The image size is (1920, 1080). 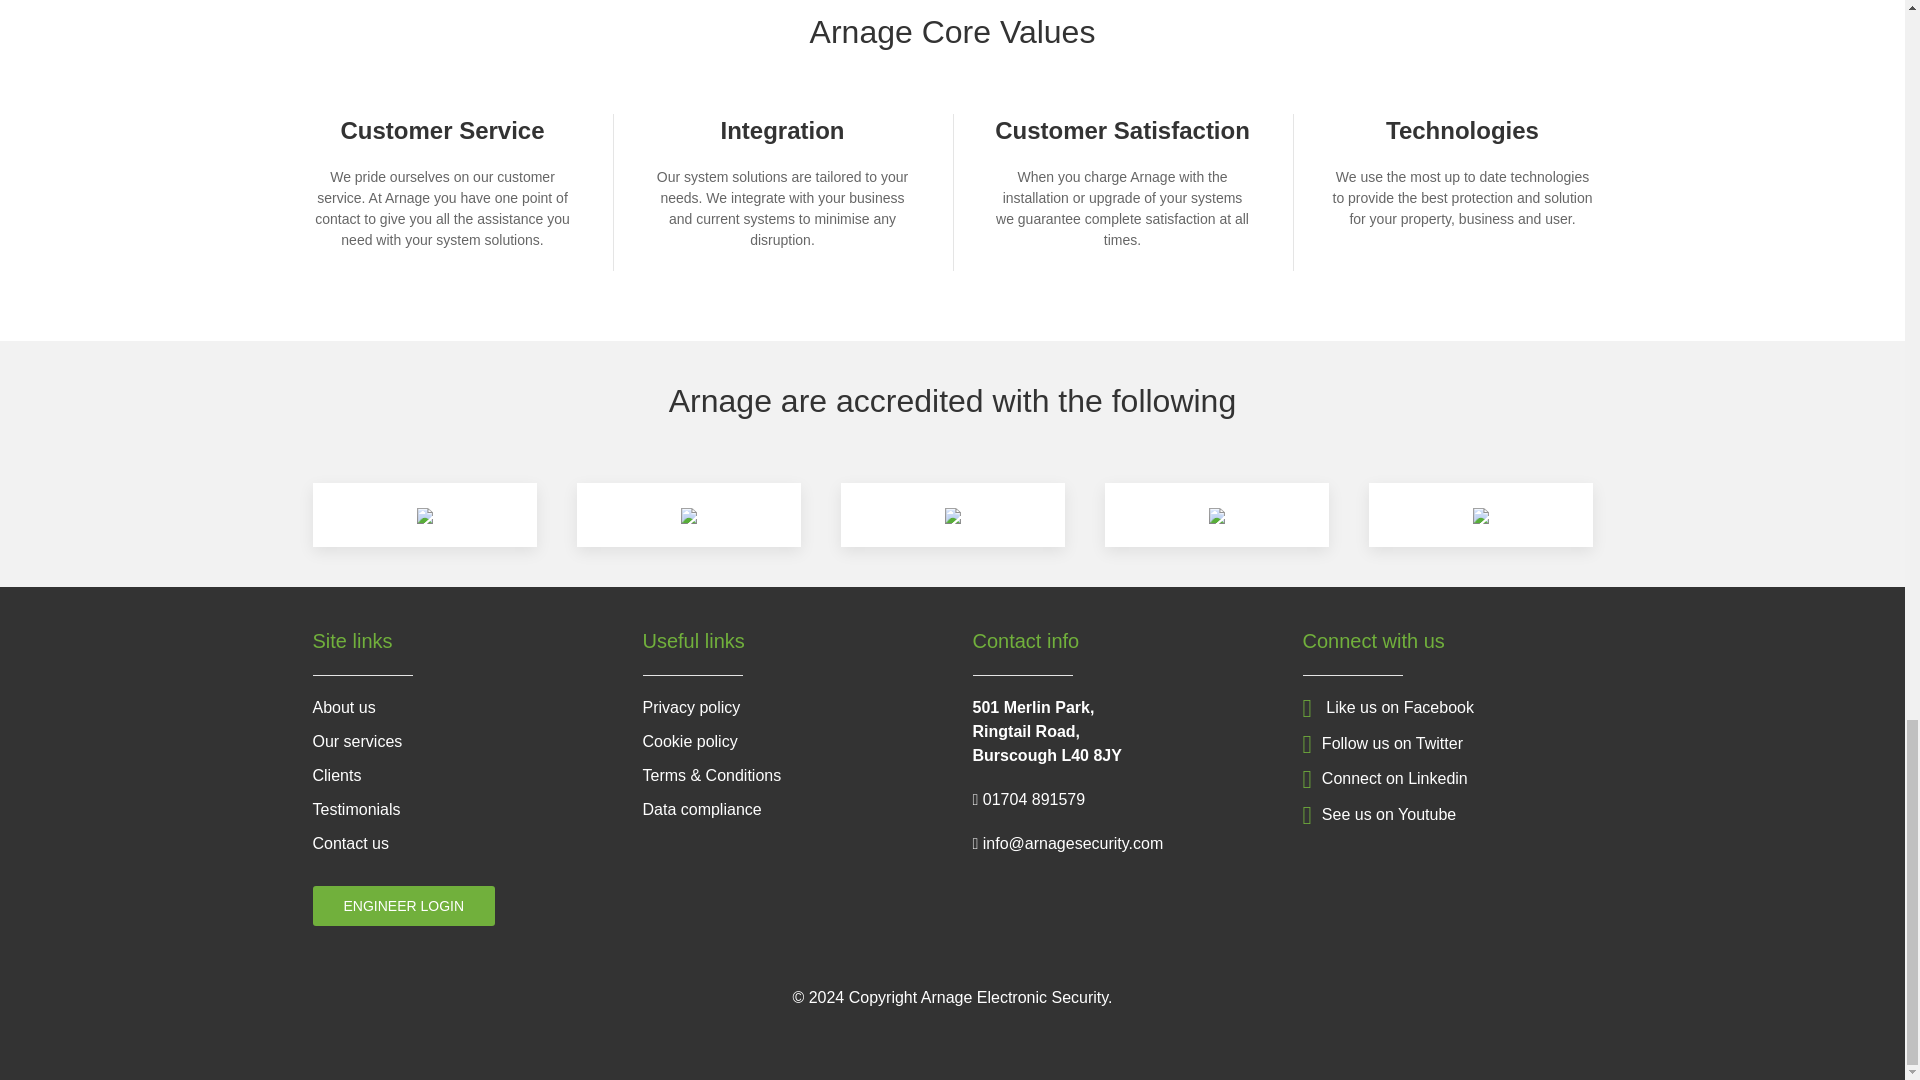 What do you see at coordinates (356, 741) in the screenshot?
I see `Our services` at bounding box center [356, 741].